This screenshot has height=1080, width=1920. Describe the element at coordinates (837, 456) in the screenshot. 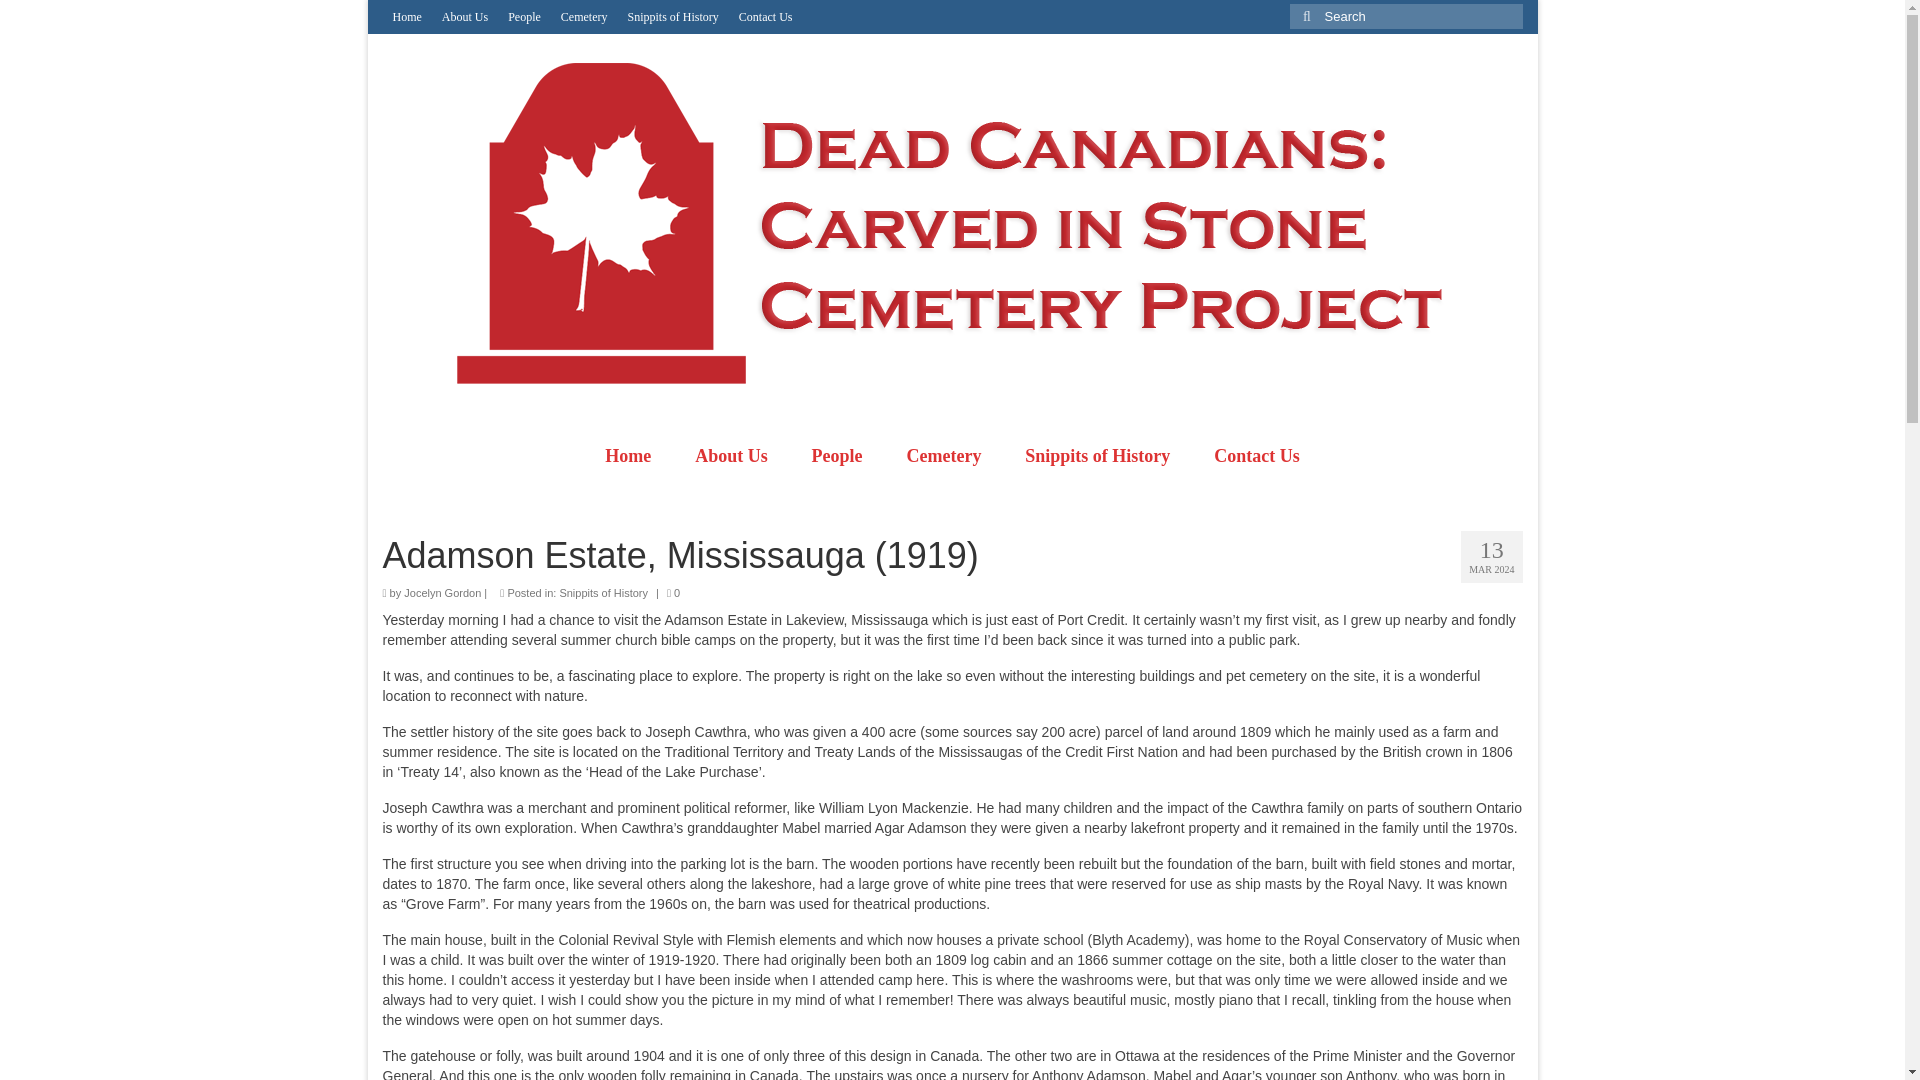

I see `People` at that location.